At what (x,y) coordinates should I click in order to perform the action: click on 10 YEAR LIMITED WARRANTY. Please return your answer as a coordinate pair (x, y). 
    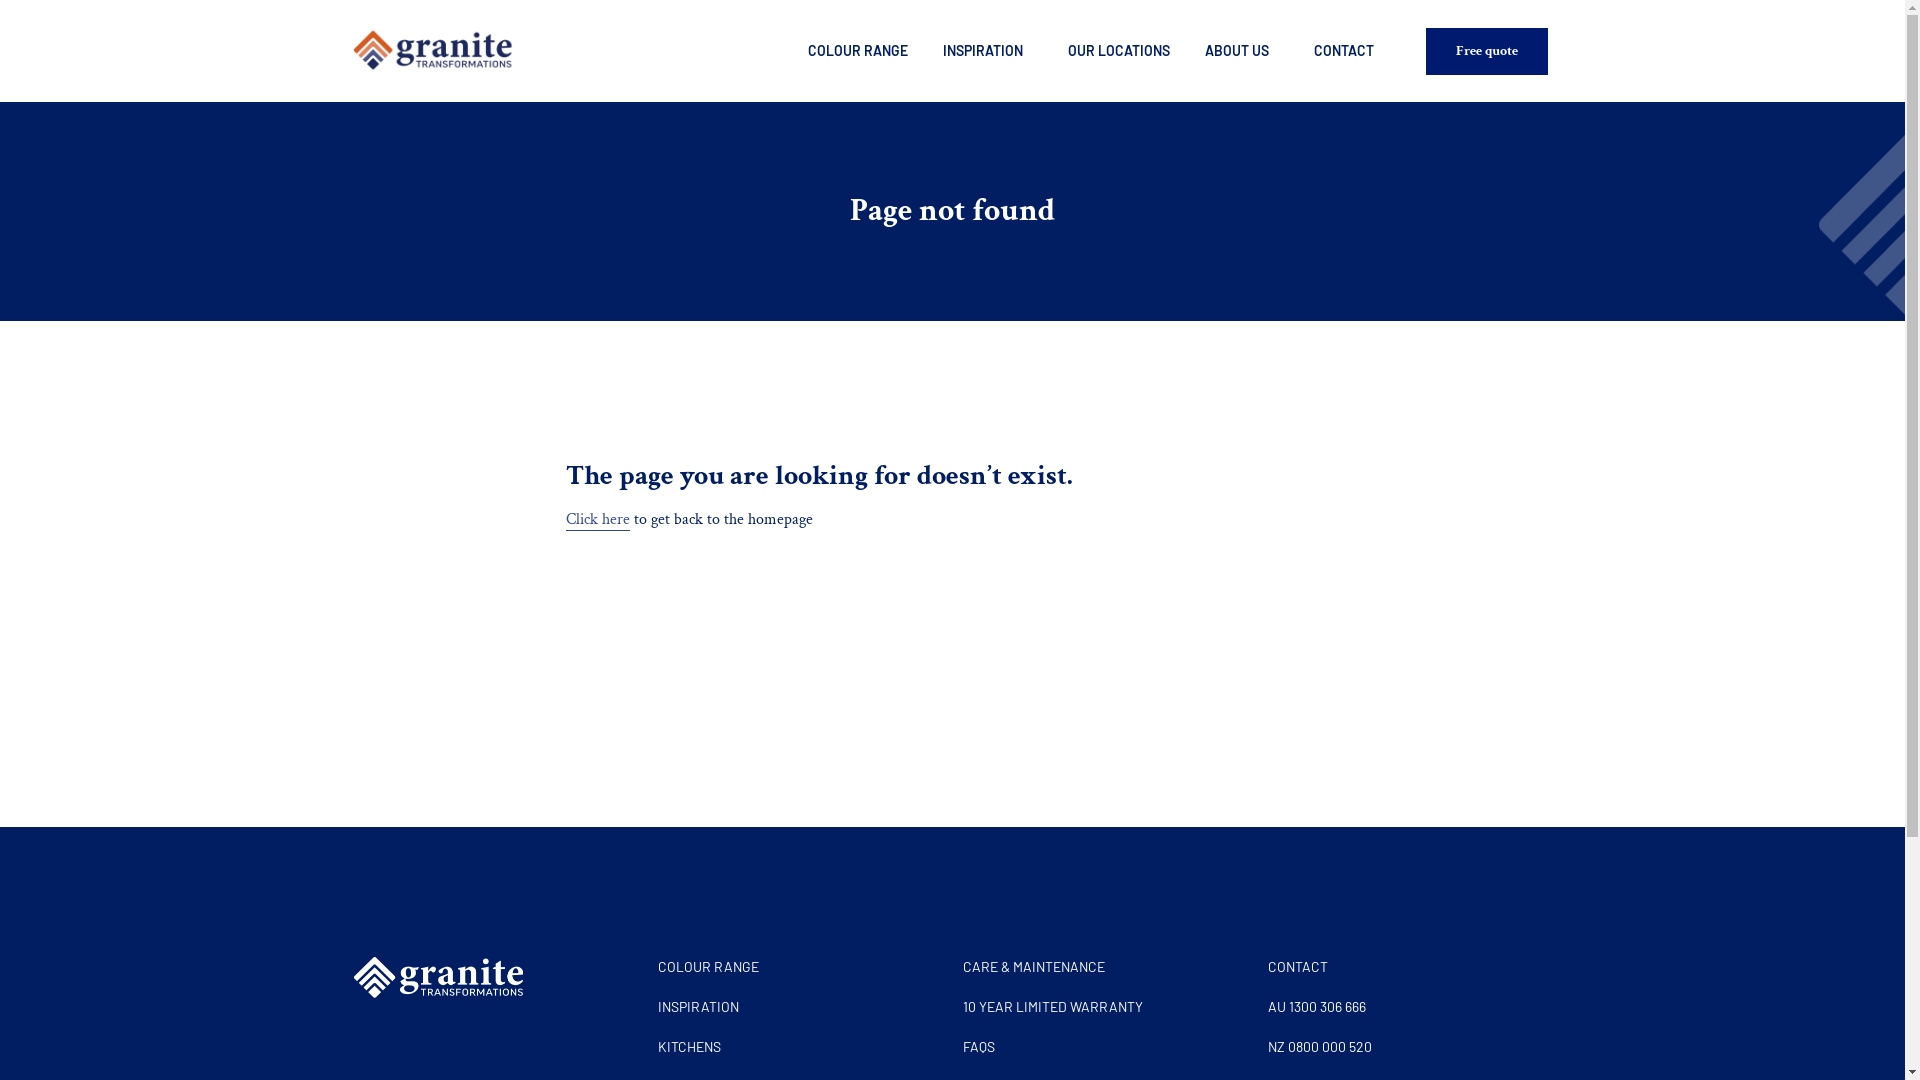
    Looking at the image, I should click on (1104, 1007).